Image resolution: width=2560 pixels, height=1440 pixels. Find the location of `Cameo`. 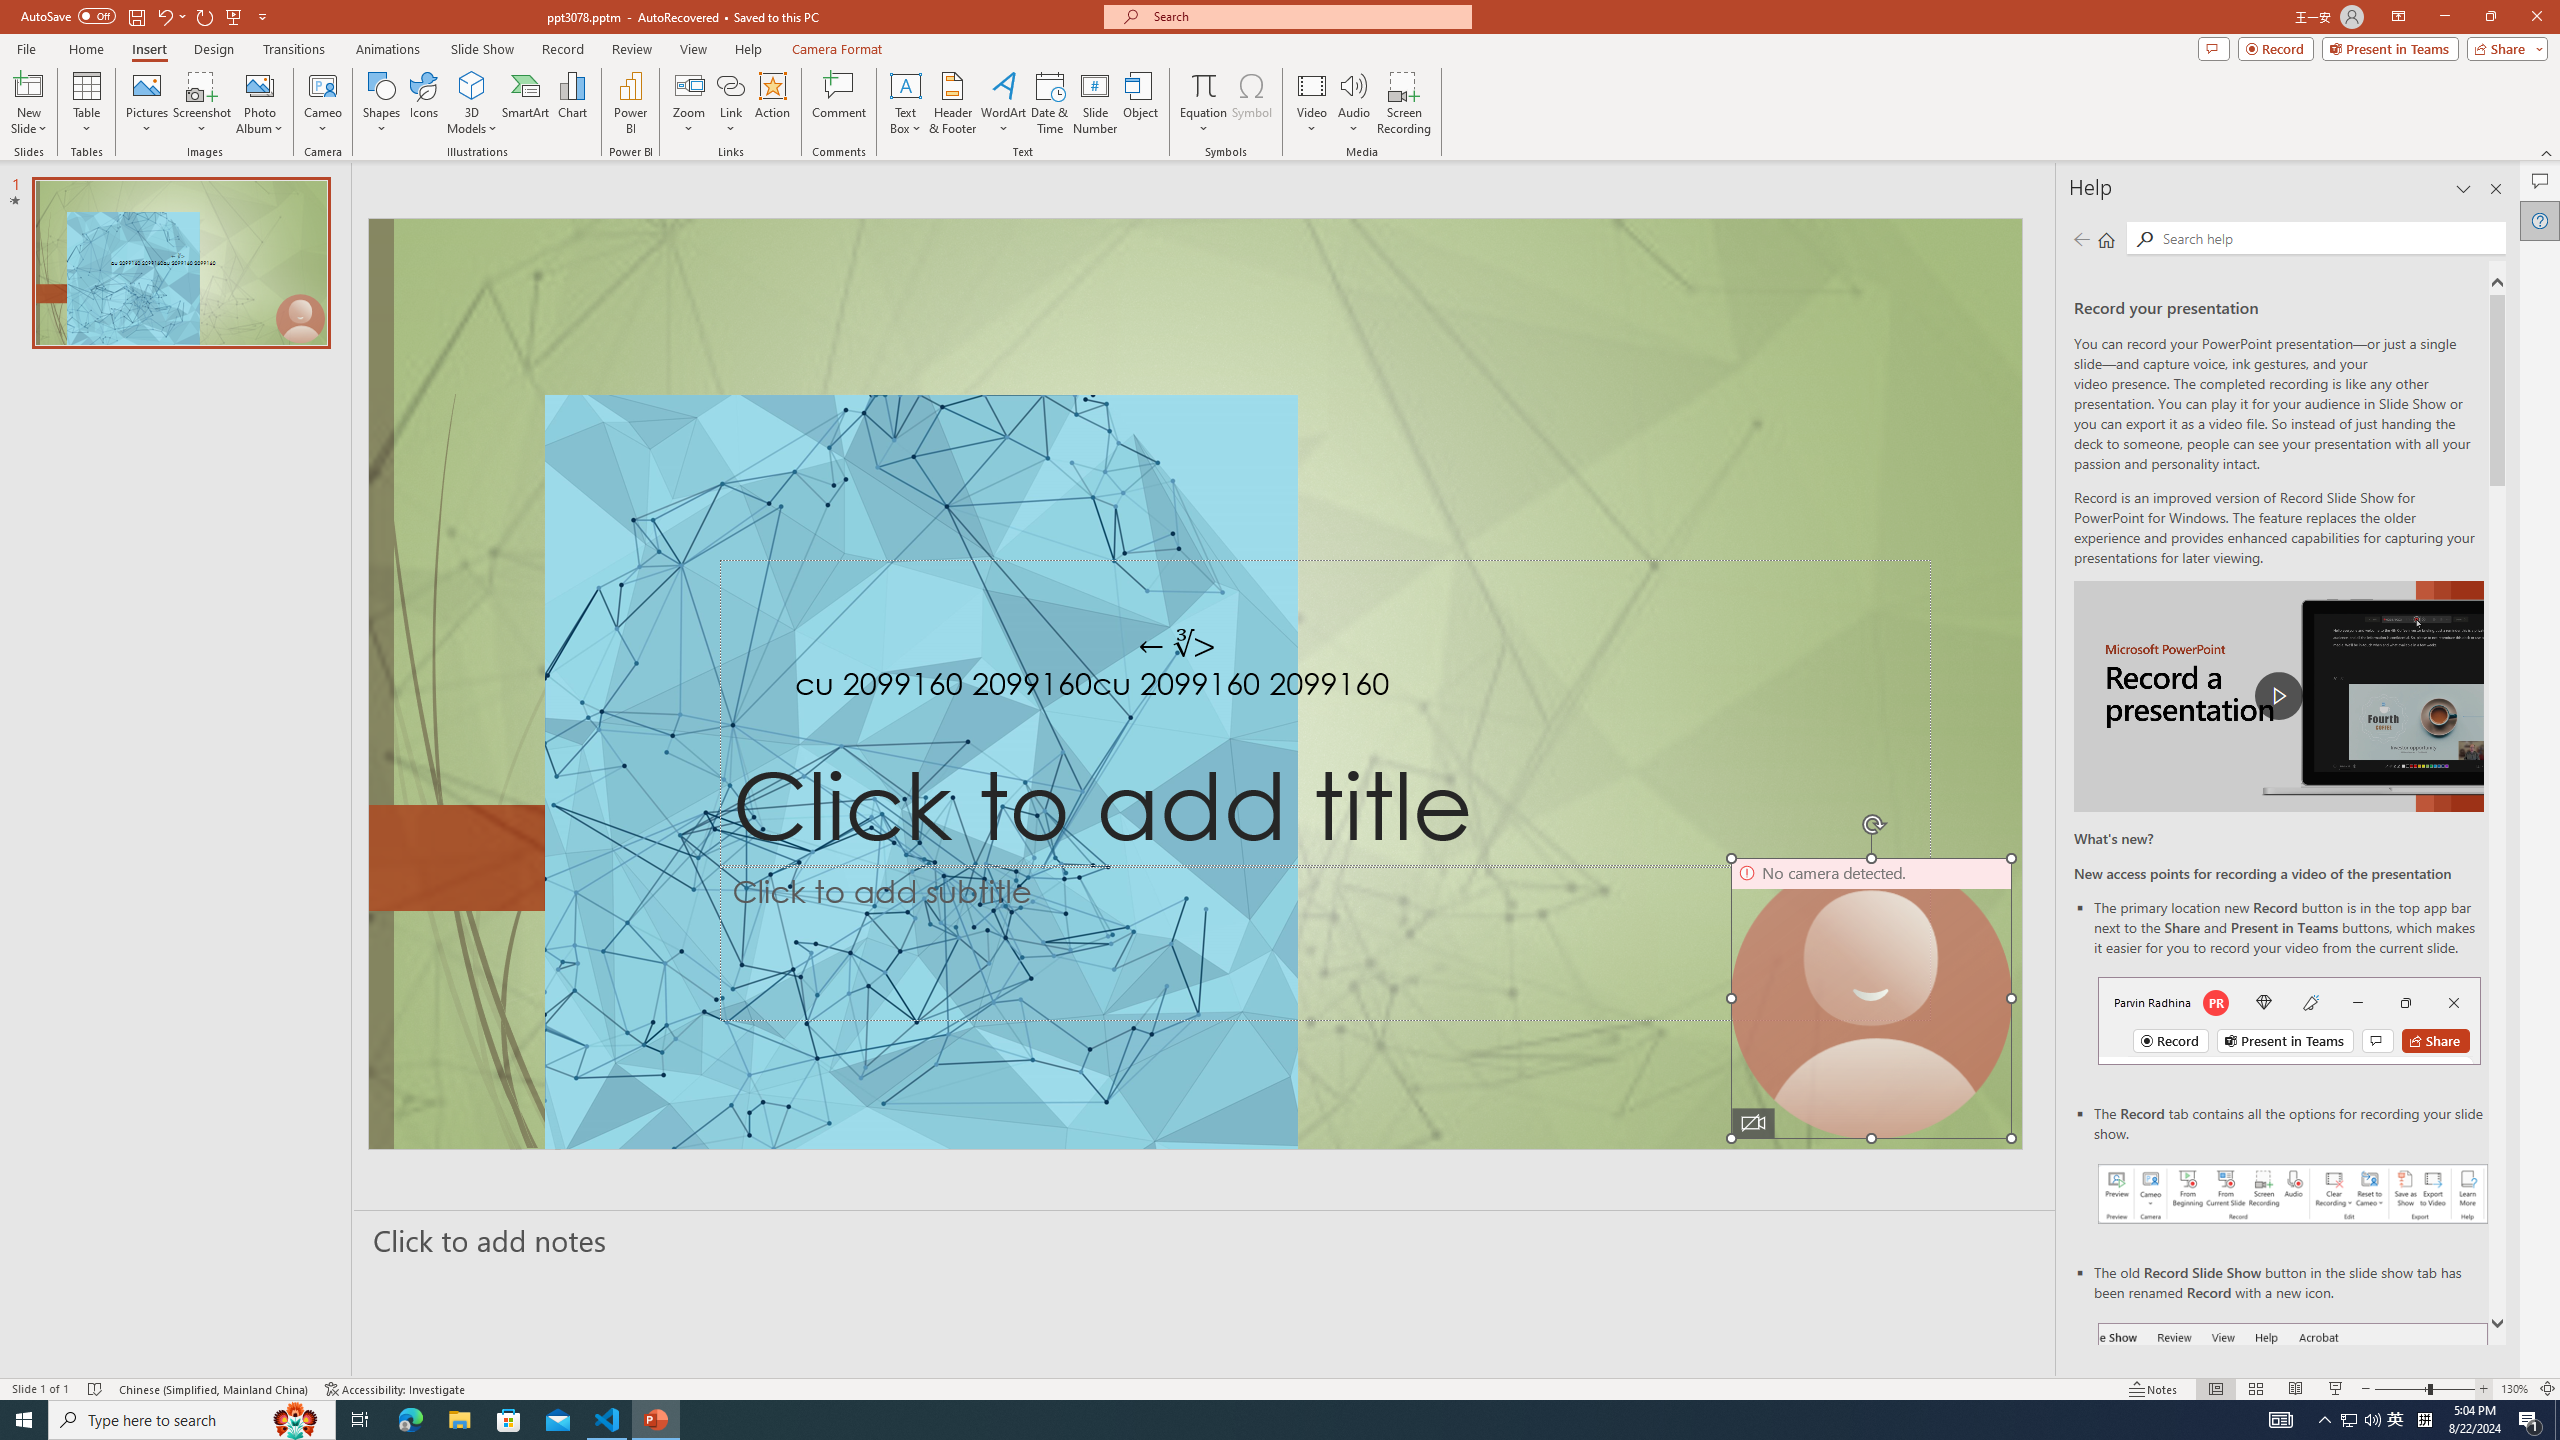

Cameo is located at coordinates (324, 85).